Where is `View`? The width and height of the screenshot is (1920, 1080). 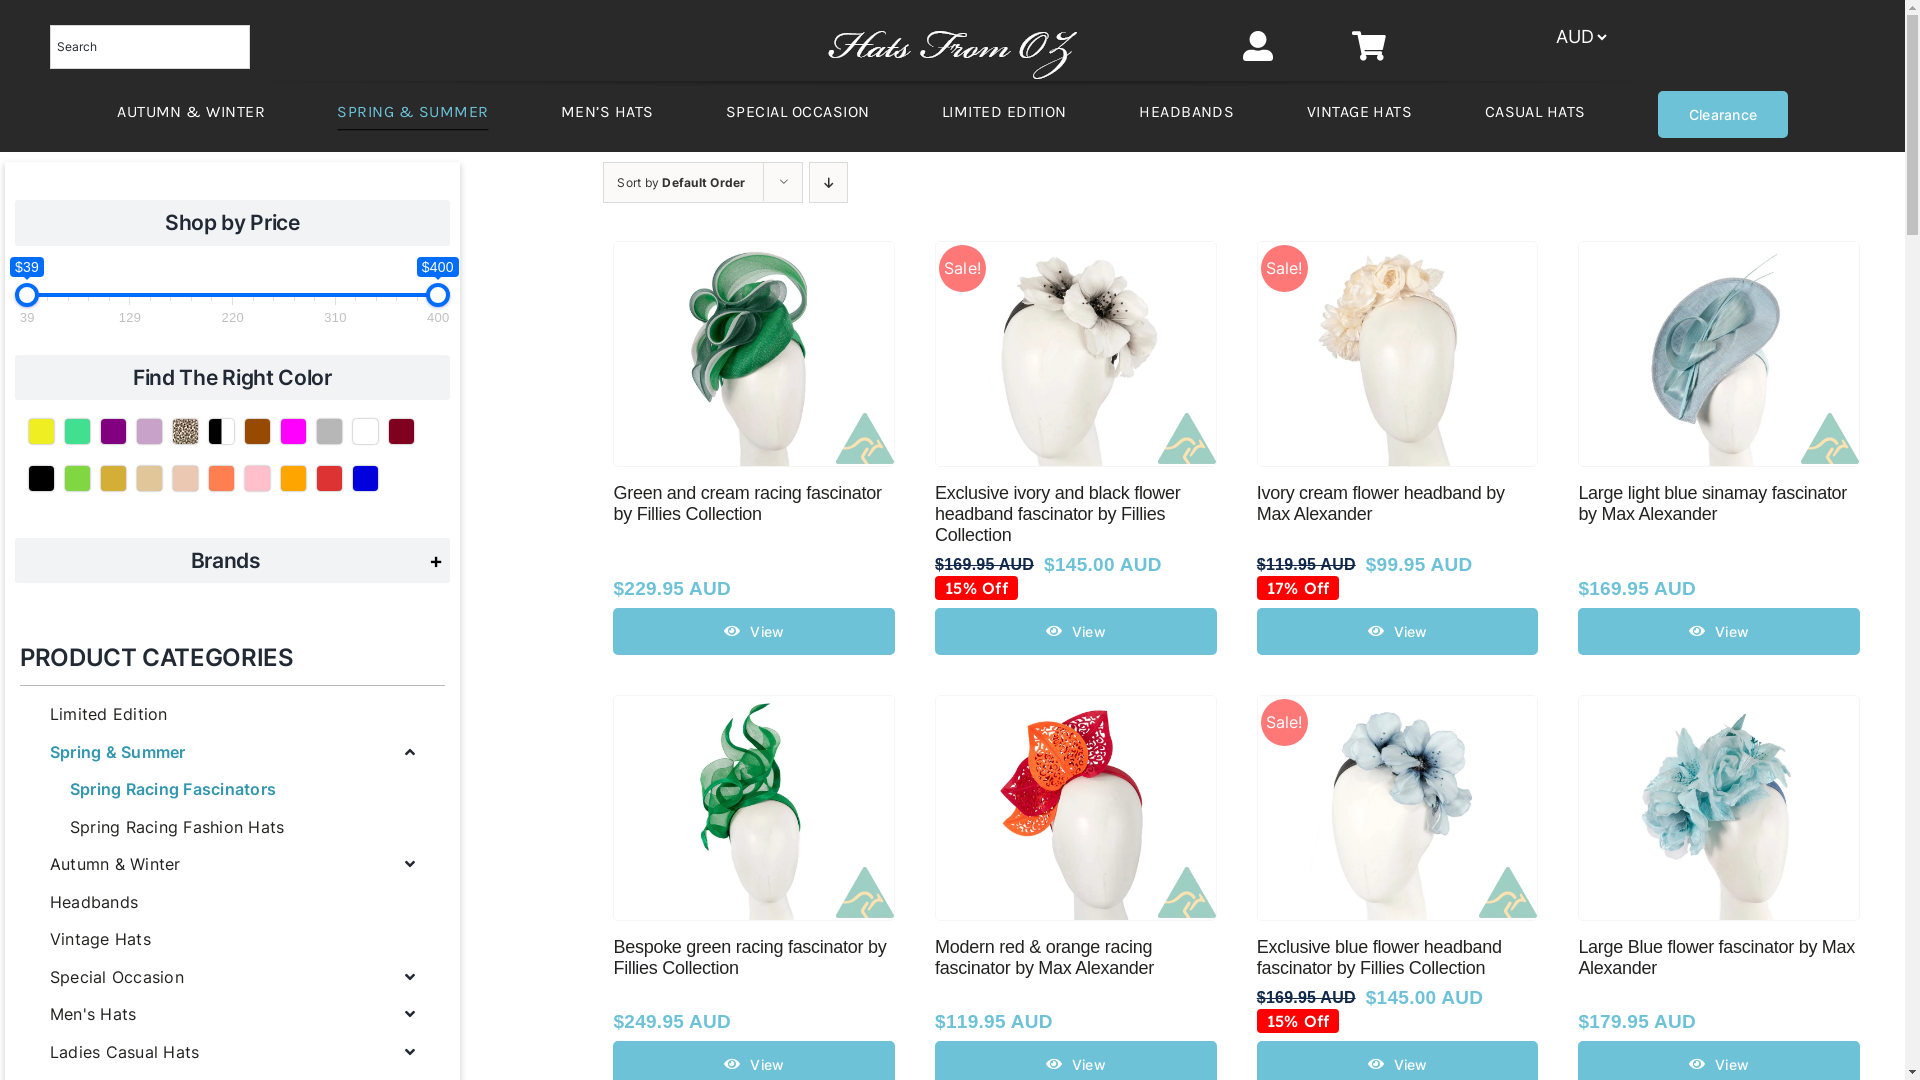
View is located at coordinates (1719, 632).